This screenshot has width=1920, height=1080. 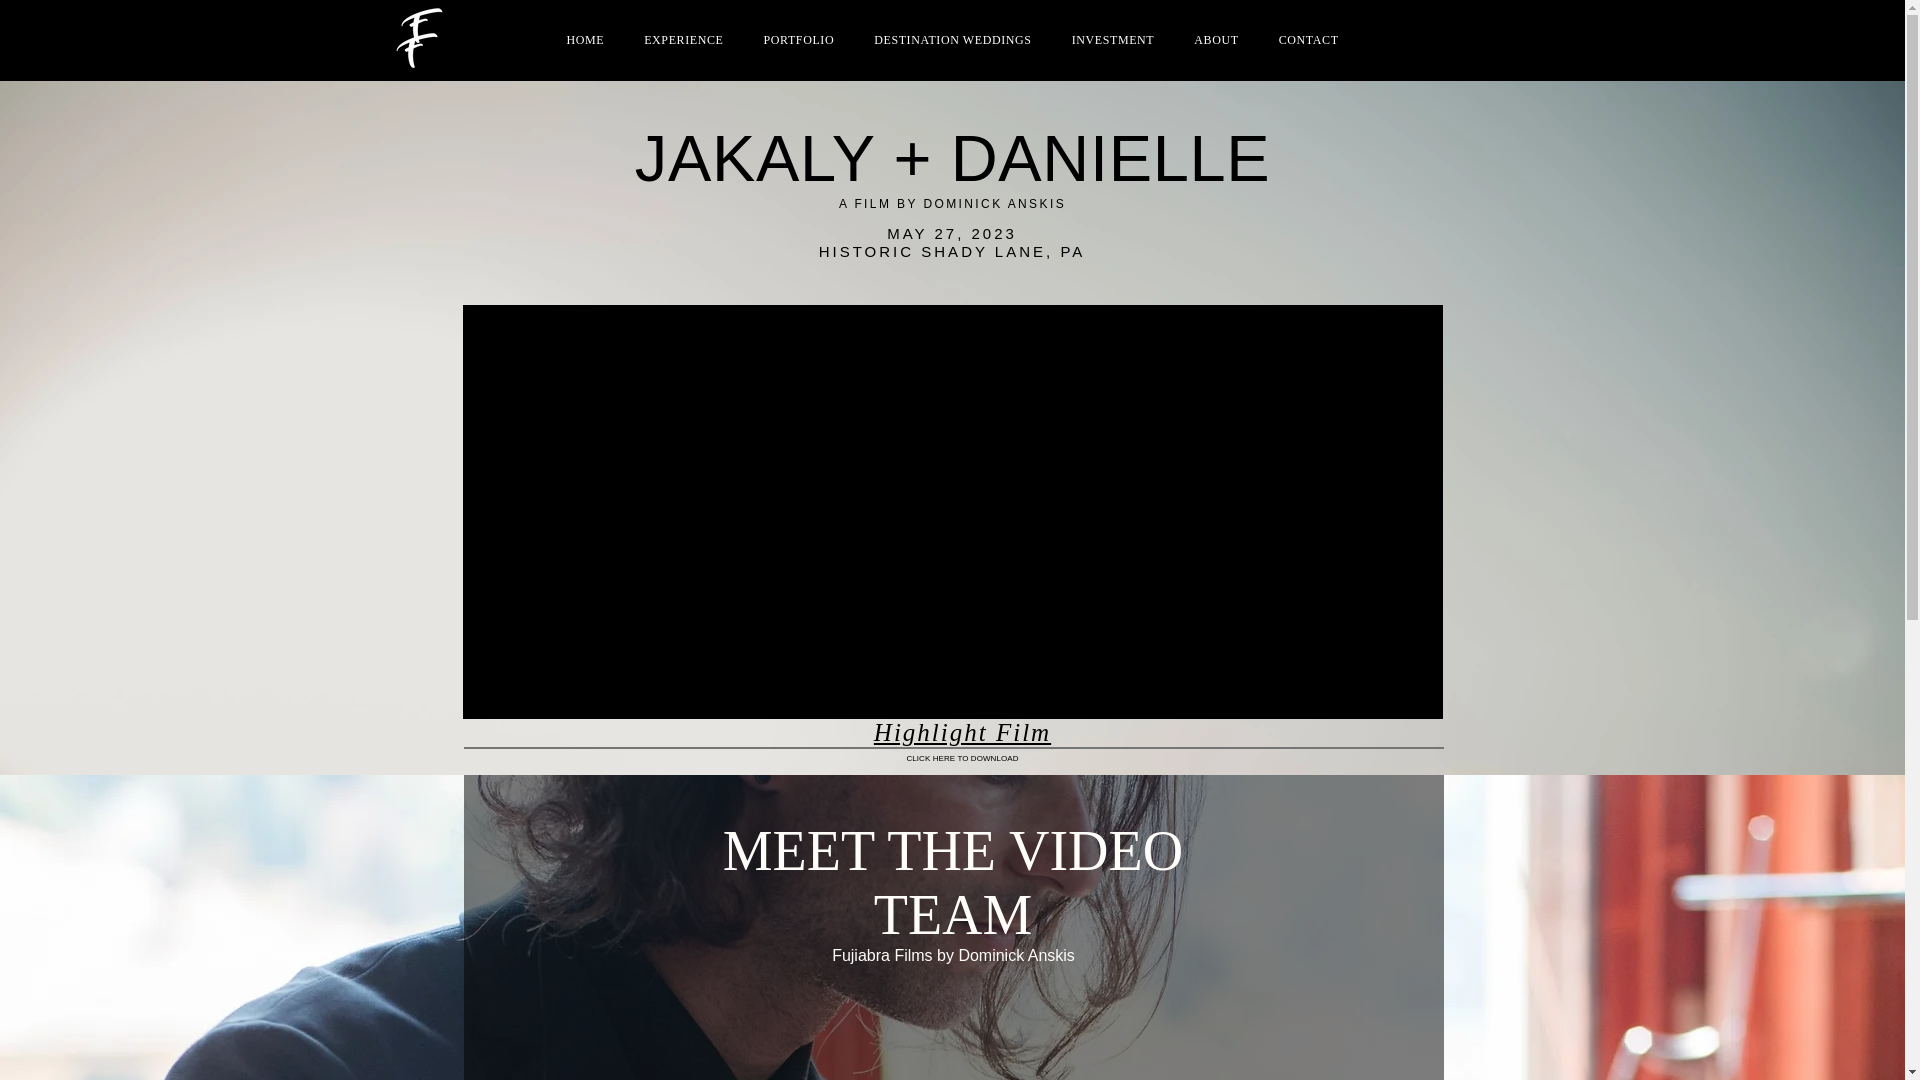 I want to click on HOME, so click(x=585, y=40).